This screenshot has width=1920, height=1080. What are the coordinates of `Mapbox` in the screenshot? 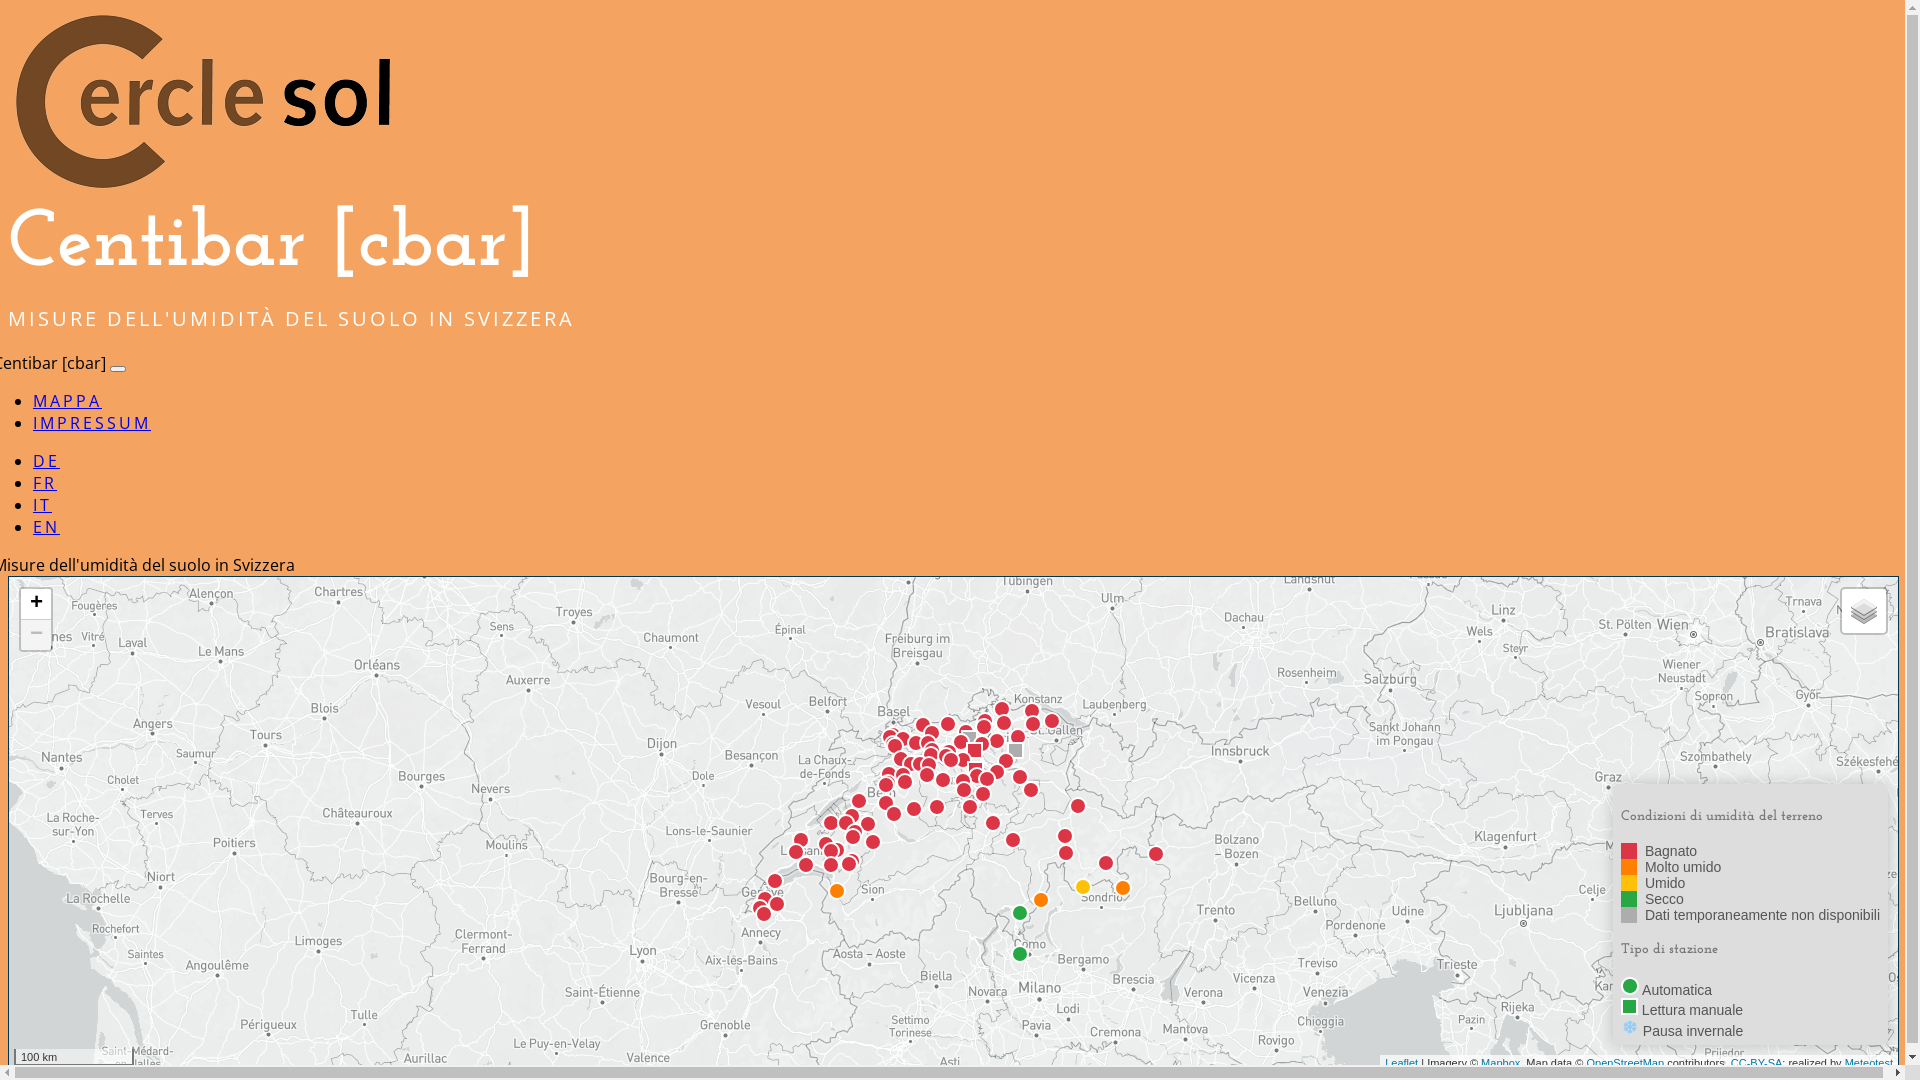 It's located at (1500, 1062).